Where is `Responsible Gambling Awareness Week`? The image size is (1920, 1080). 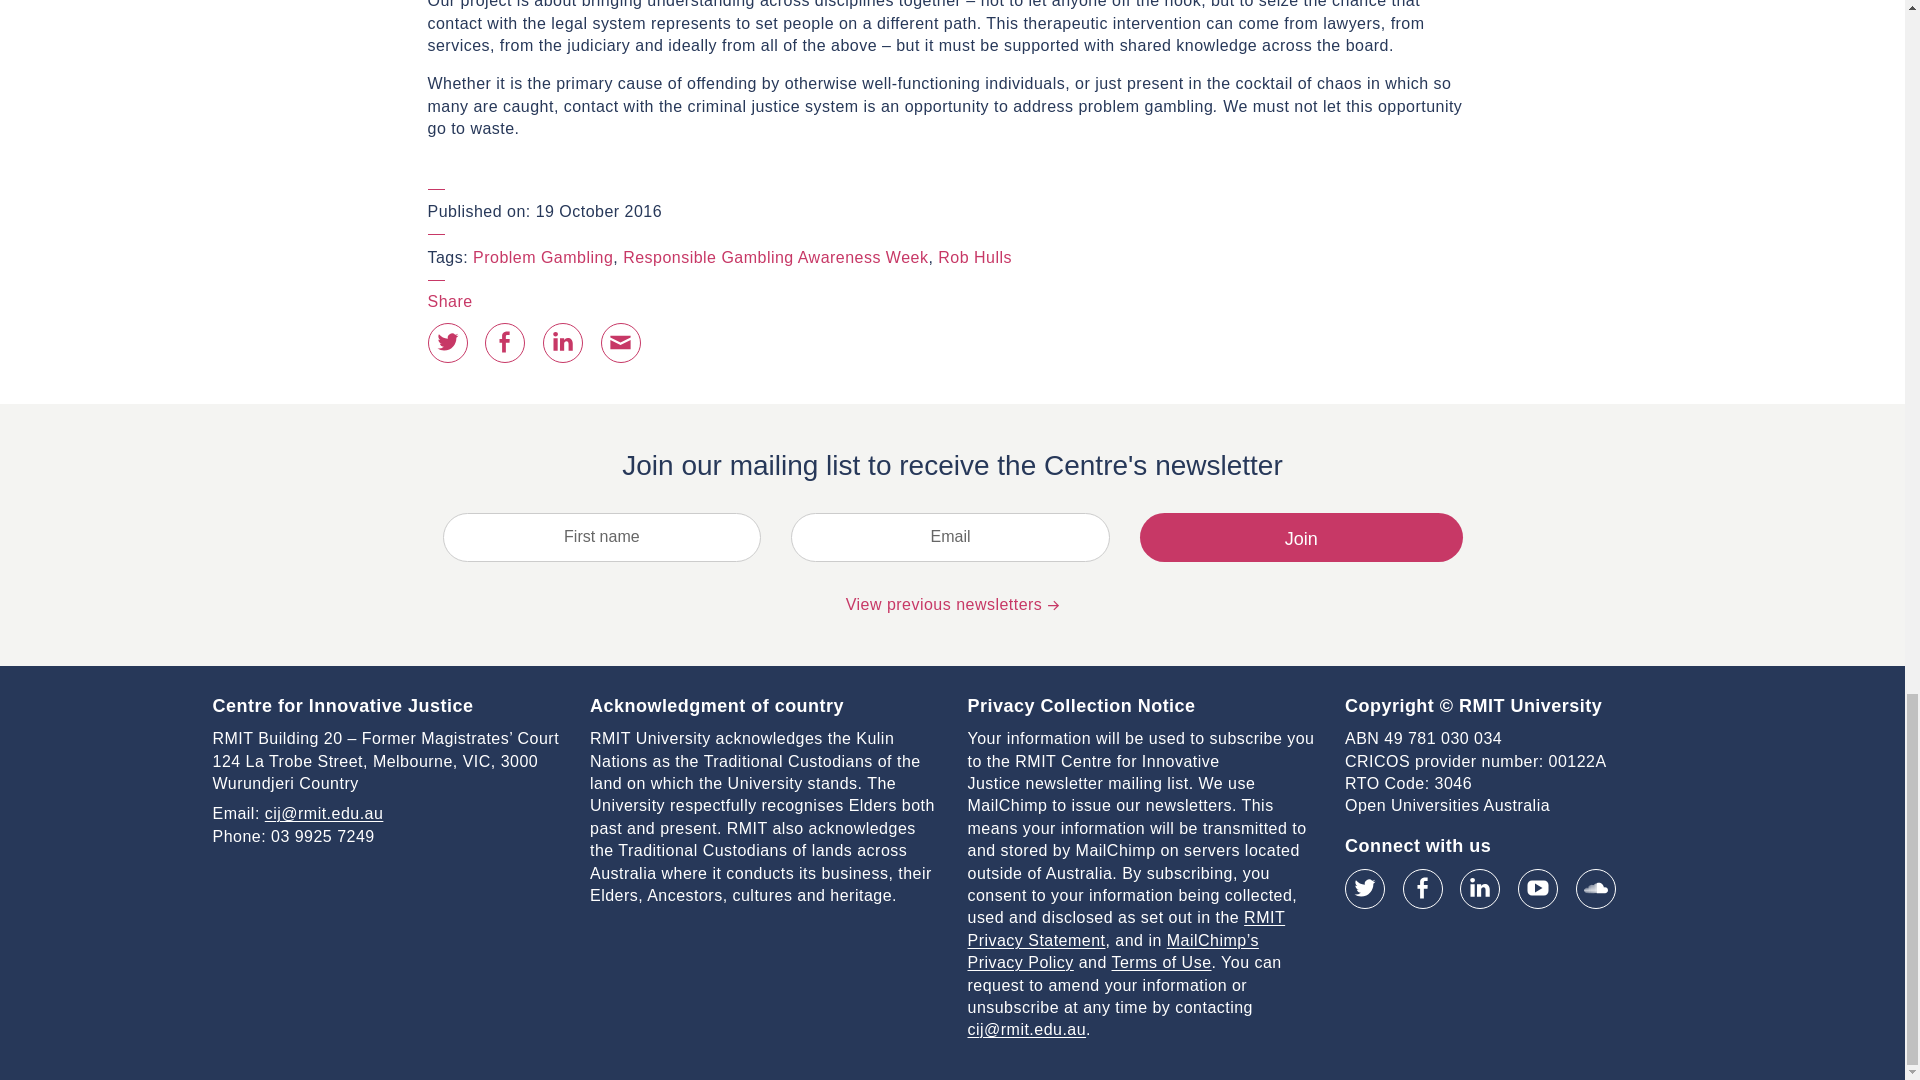
Responsible Gambling Awareness Week is located at coordinates (774, 257).